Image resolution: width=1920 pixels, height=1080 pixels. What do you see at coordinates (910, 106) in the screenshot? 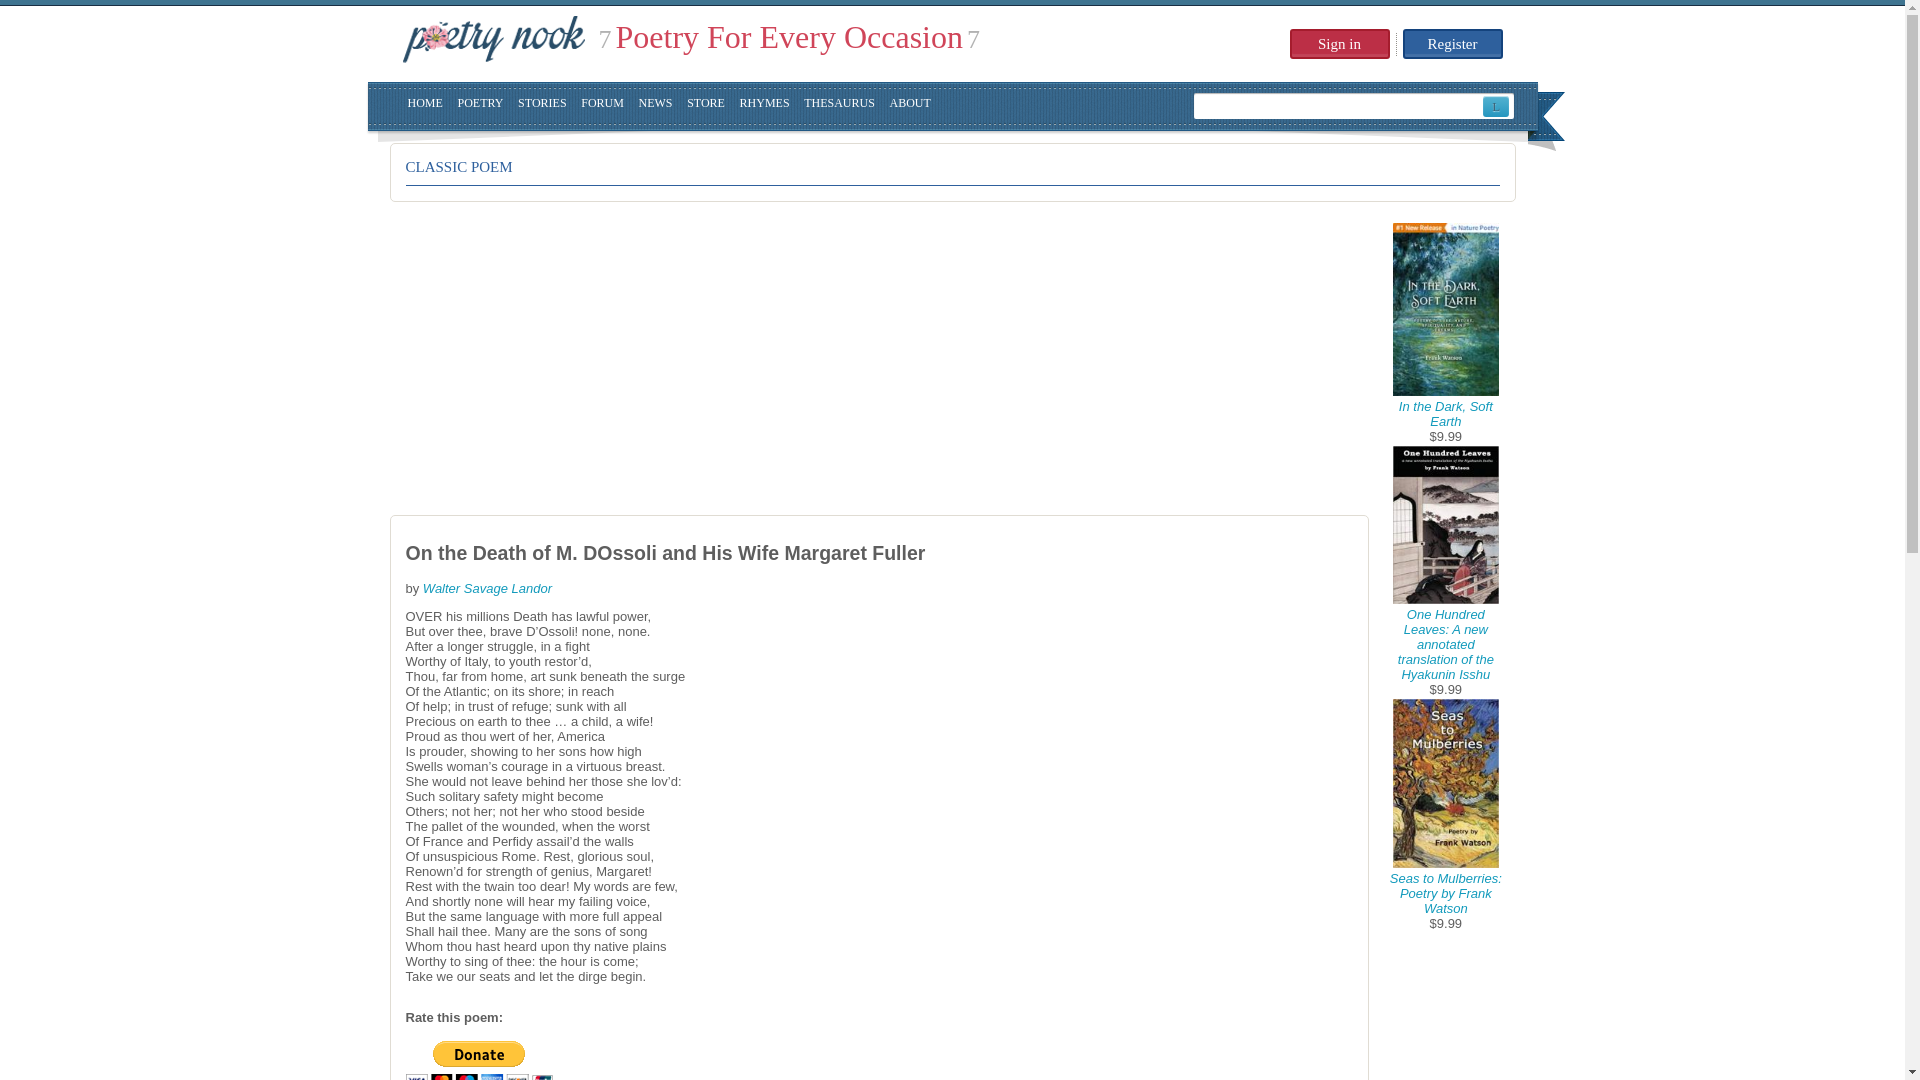
I see `ABOUT` at bounding box center [910, 106].